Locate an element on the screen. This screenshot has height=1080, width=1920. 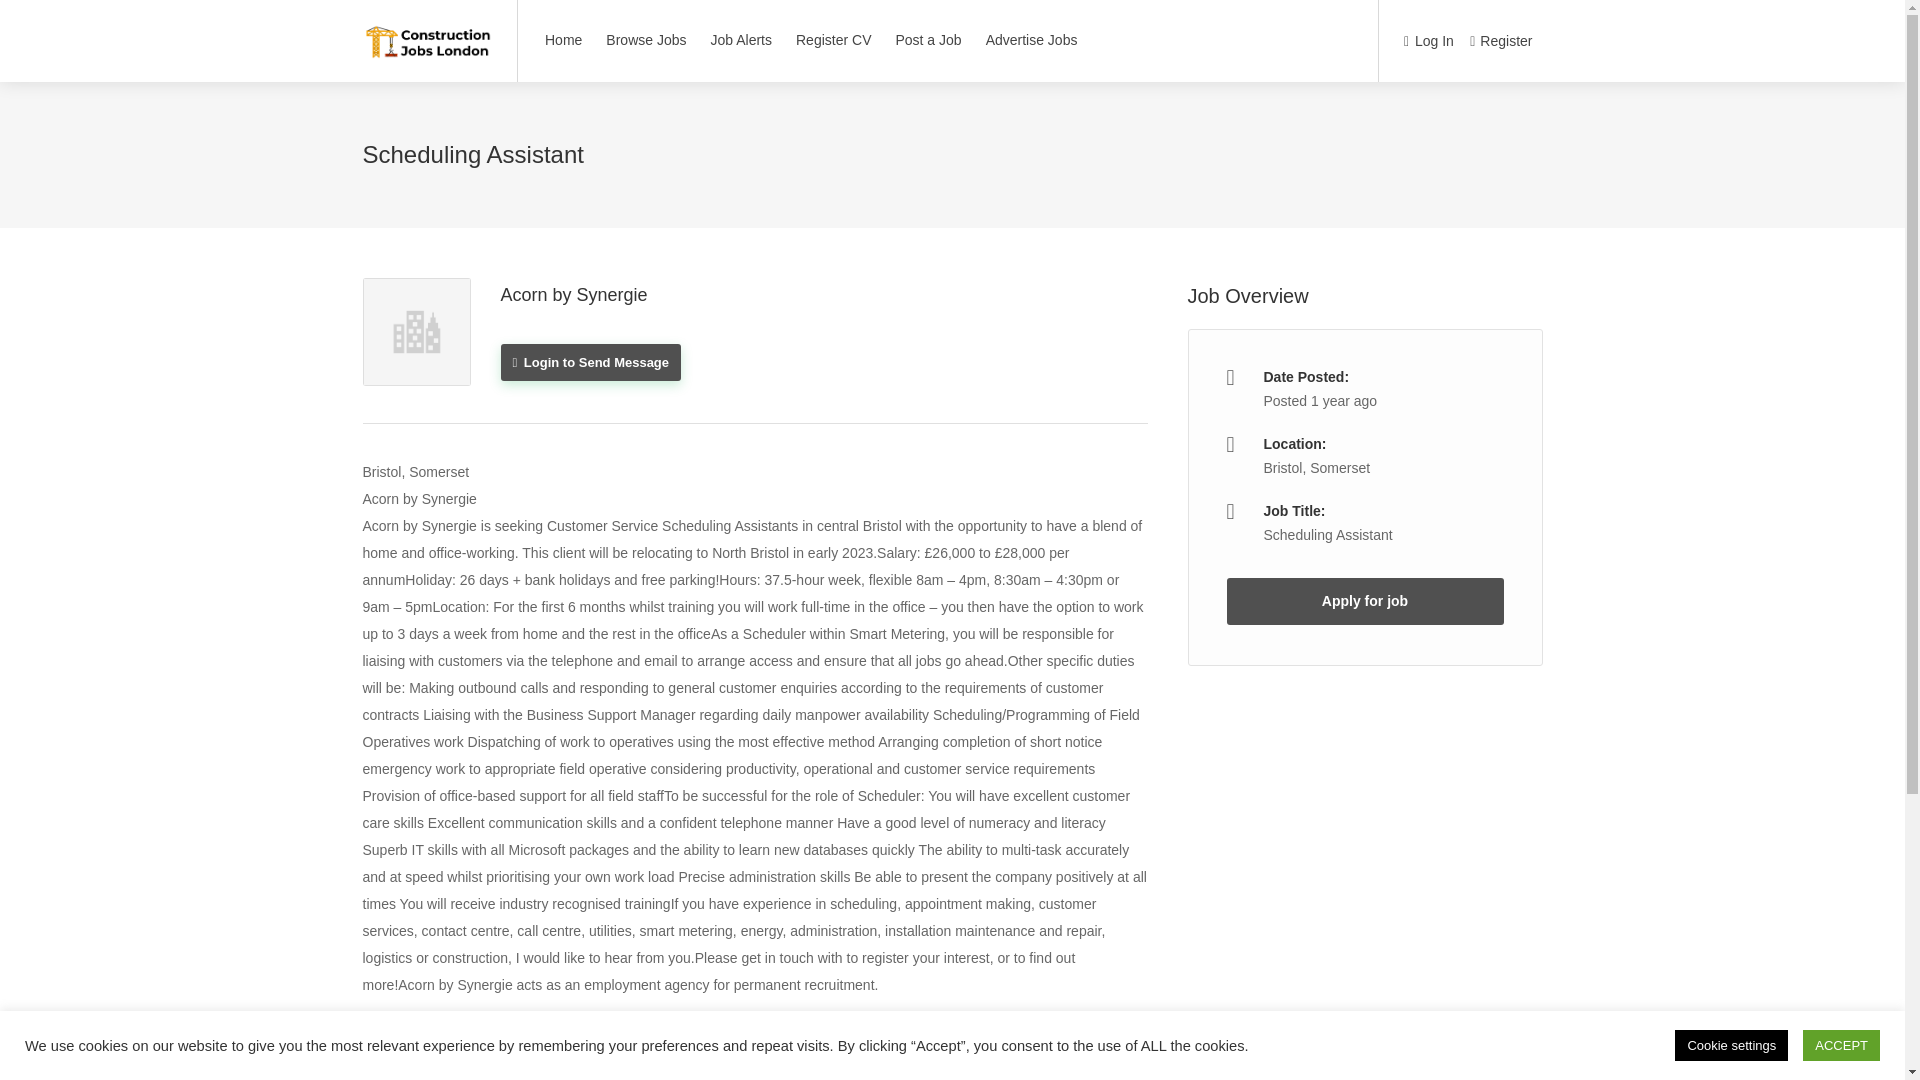
Login to Send Message is located at coordinates (590, 362).